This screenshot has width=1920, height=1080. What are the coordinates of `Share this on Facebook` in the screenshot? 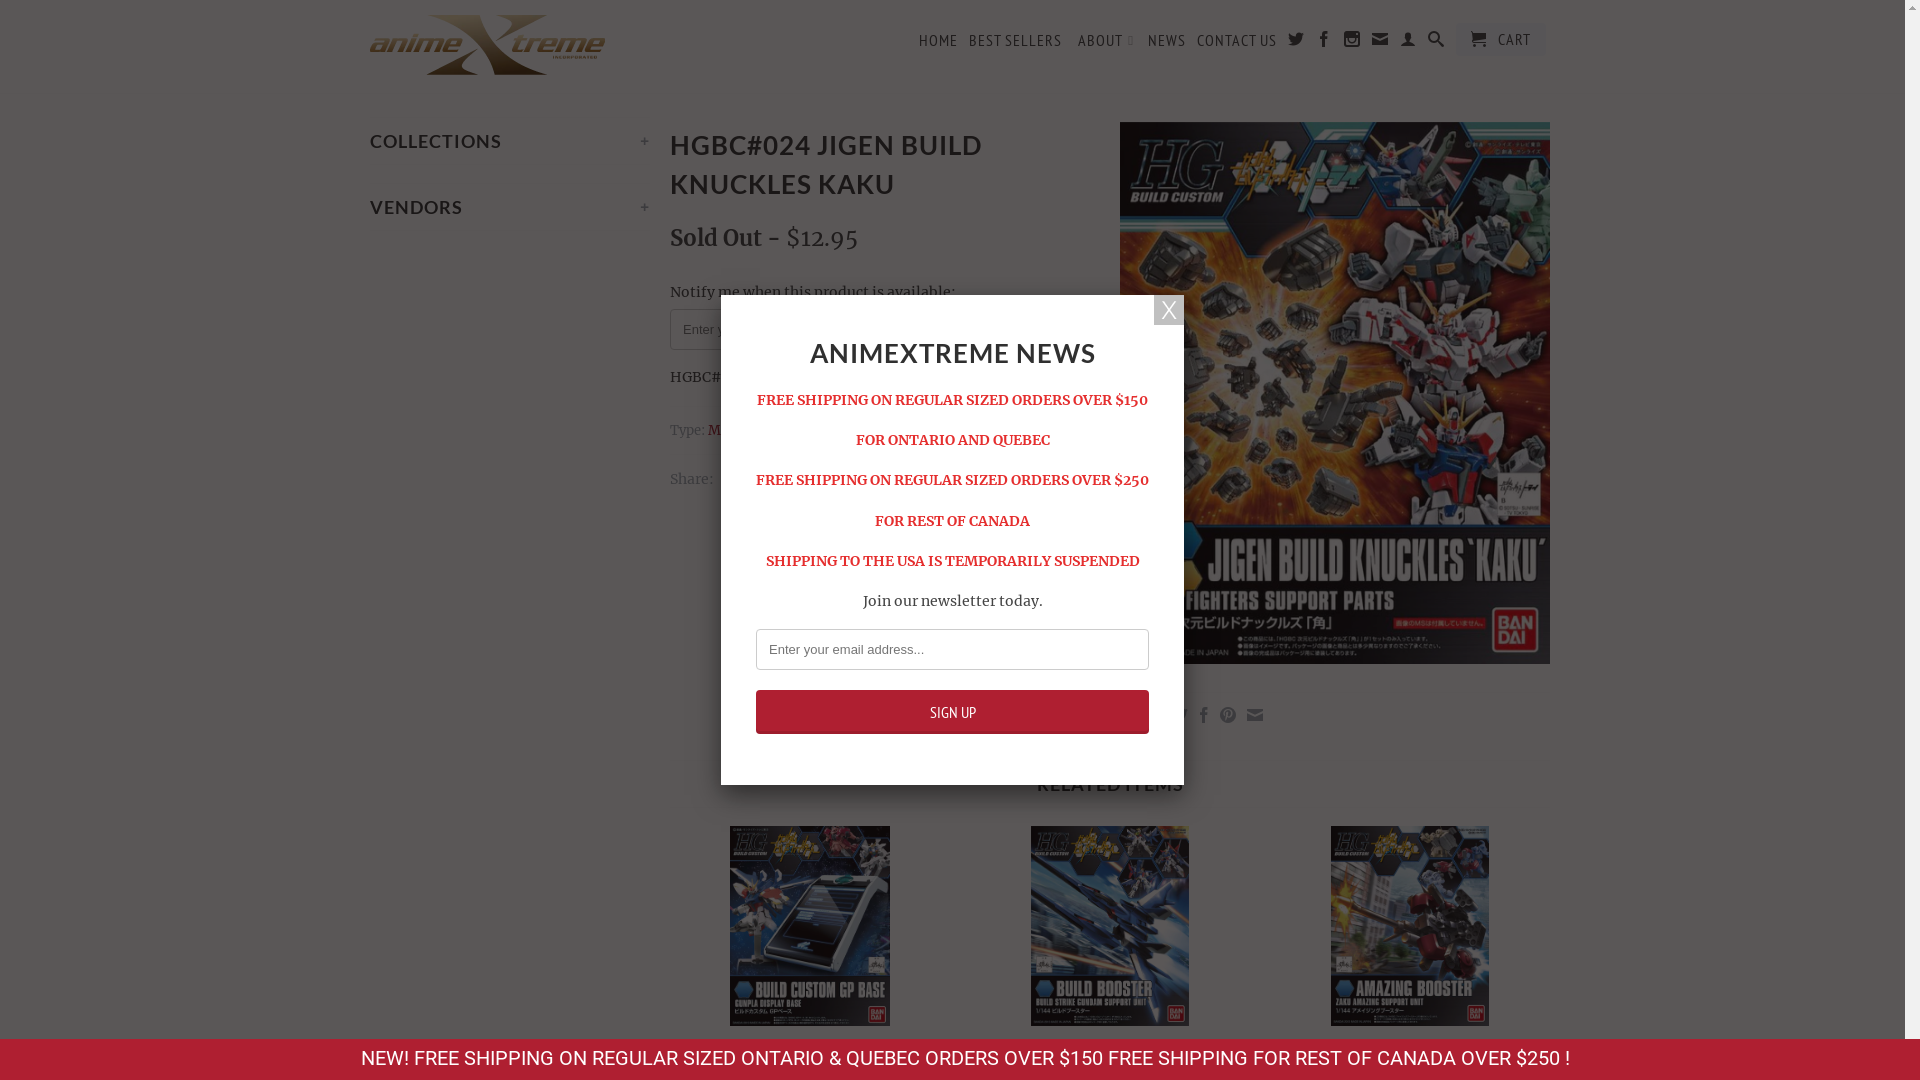 It's located at (1202, 715).